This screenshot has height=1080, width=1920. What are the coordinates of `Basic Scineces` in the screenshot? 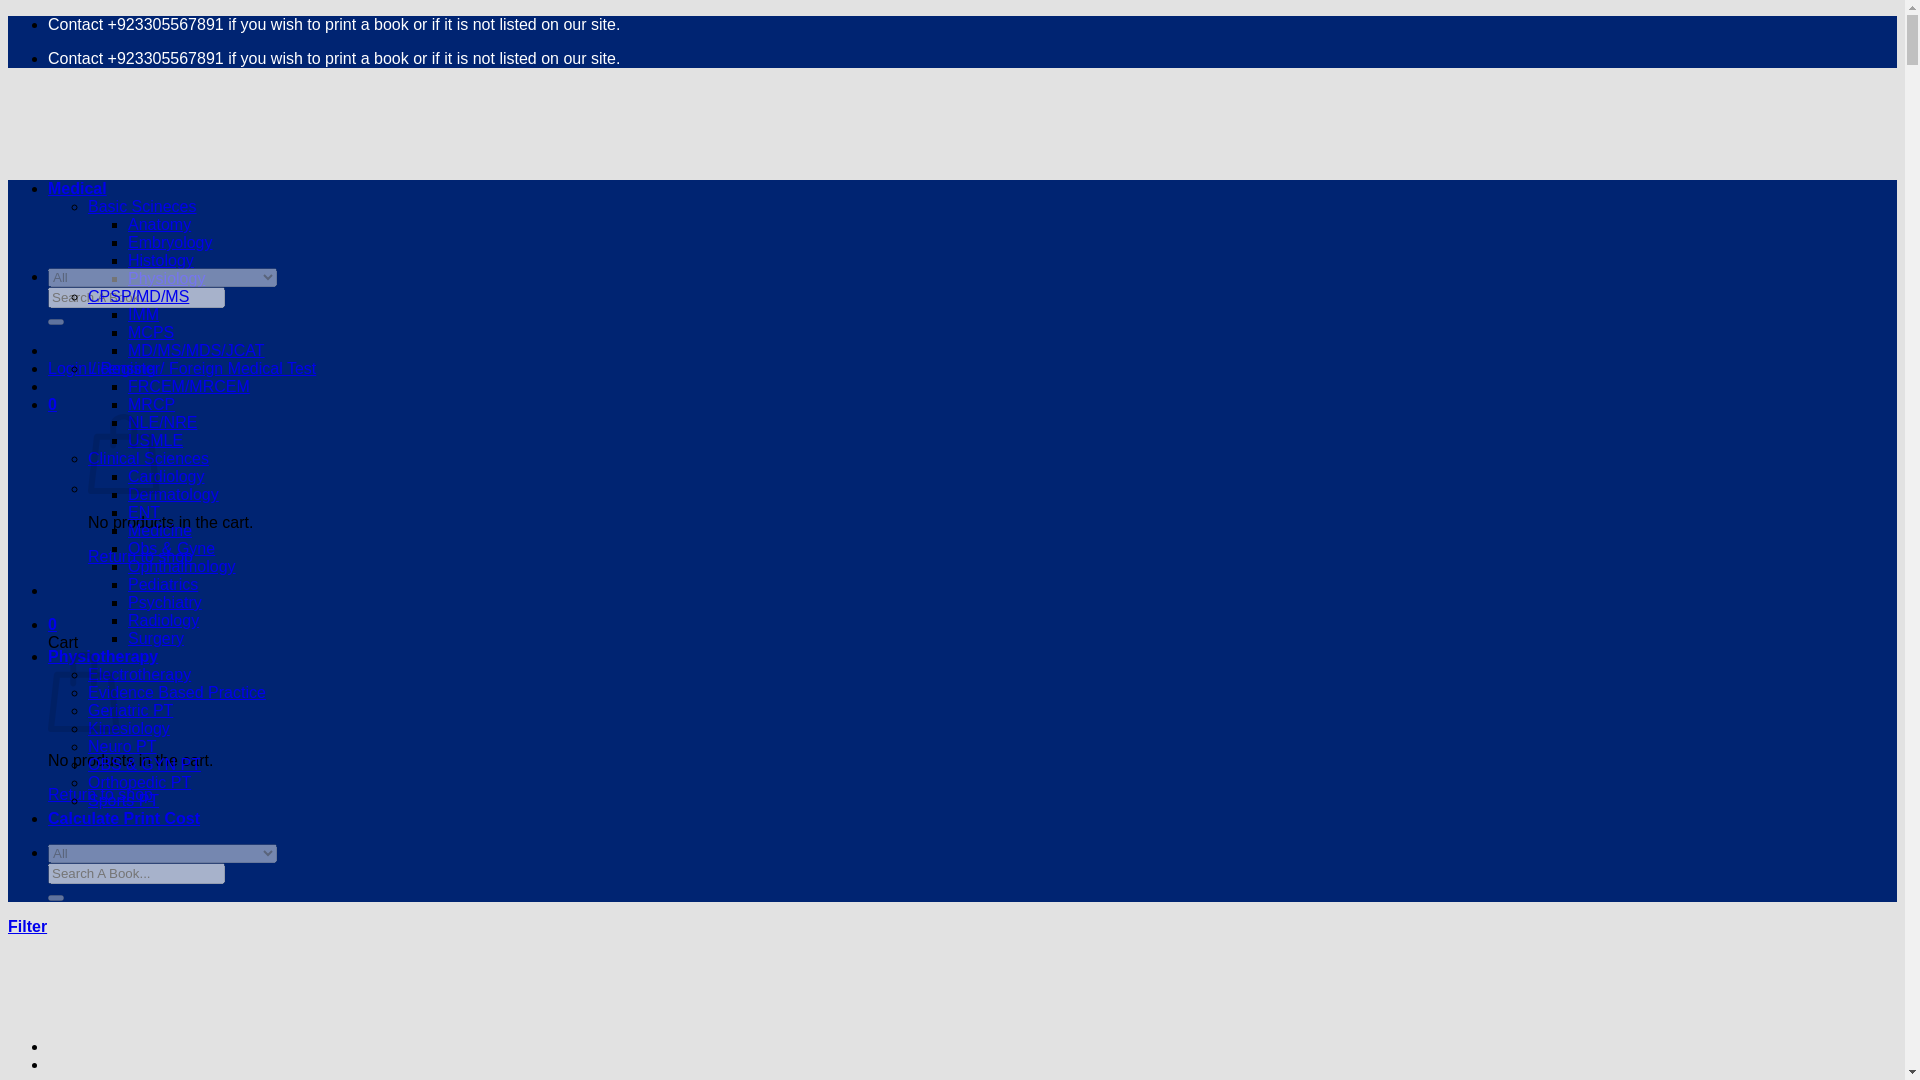 It's located at (142, 206).